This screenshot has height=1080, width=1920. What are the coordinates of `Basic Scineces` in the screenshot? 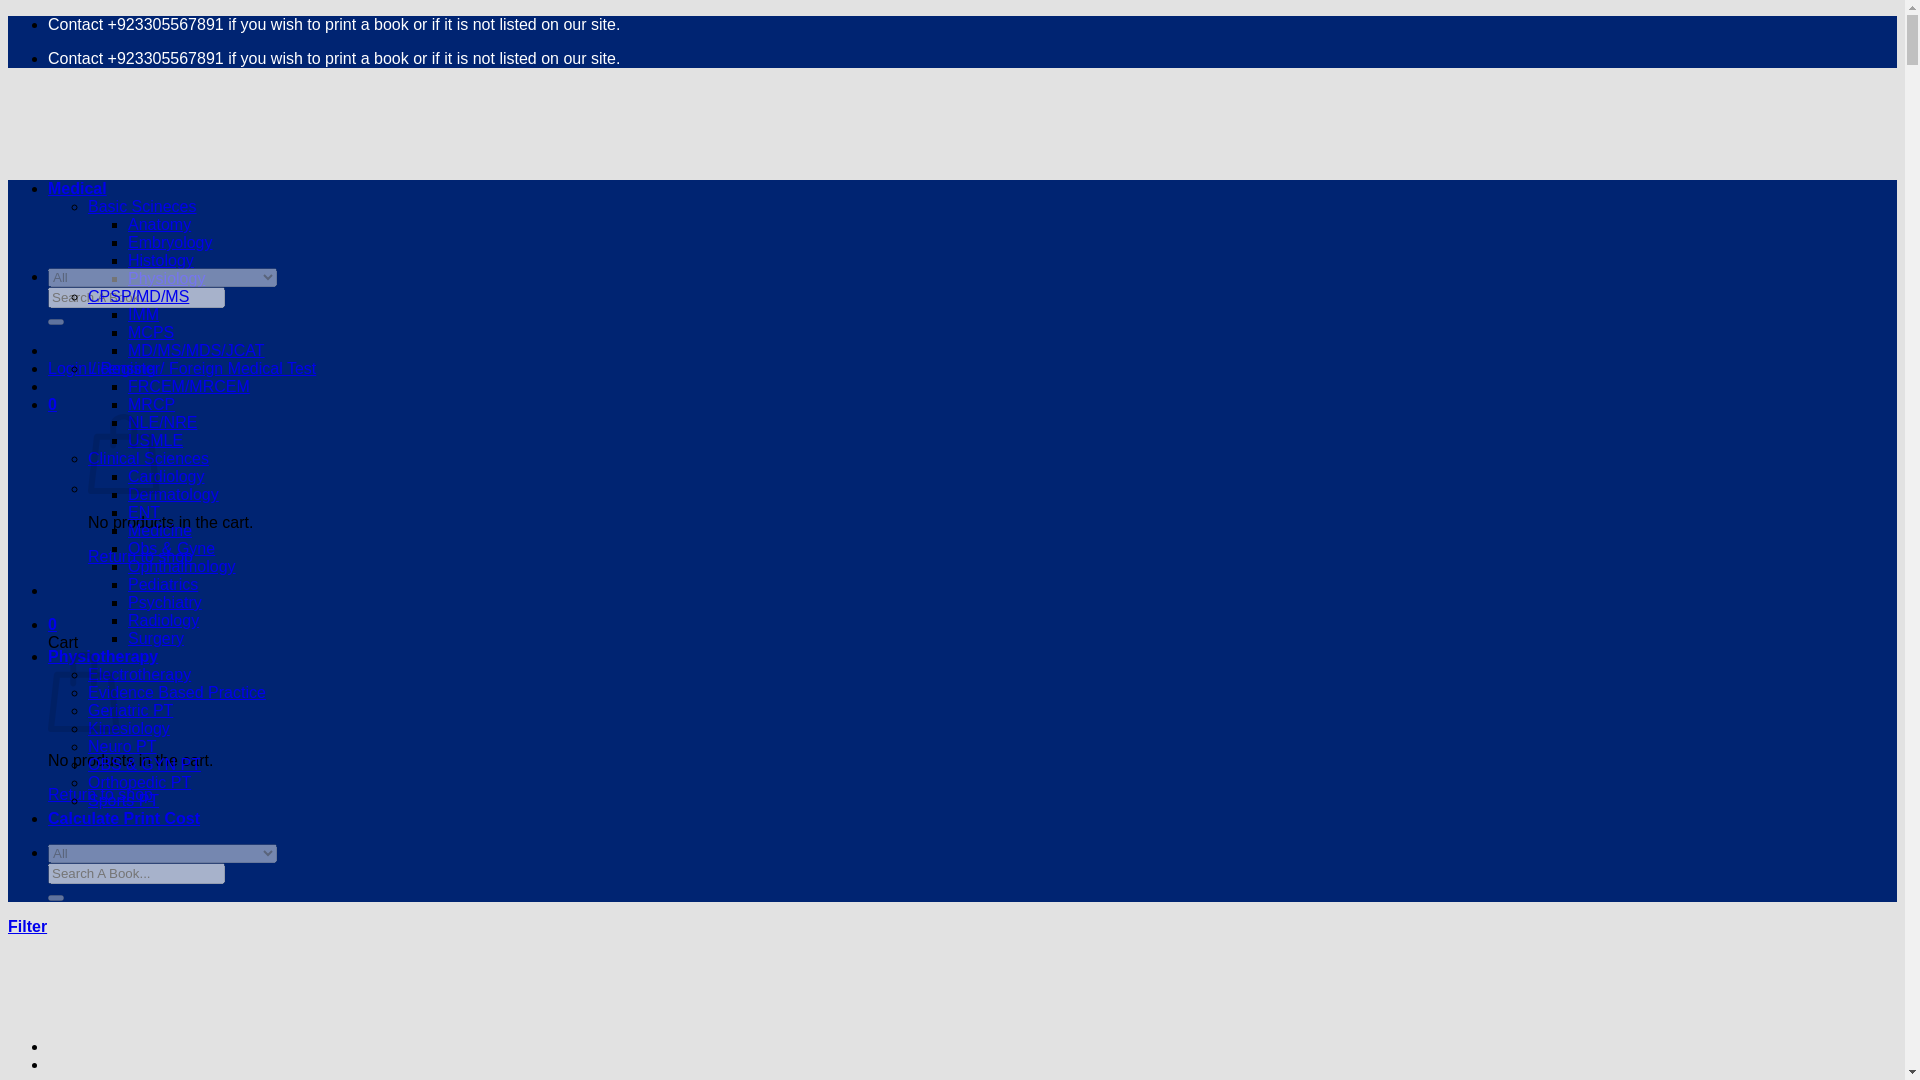 It's located at (142, 206).